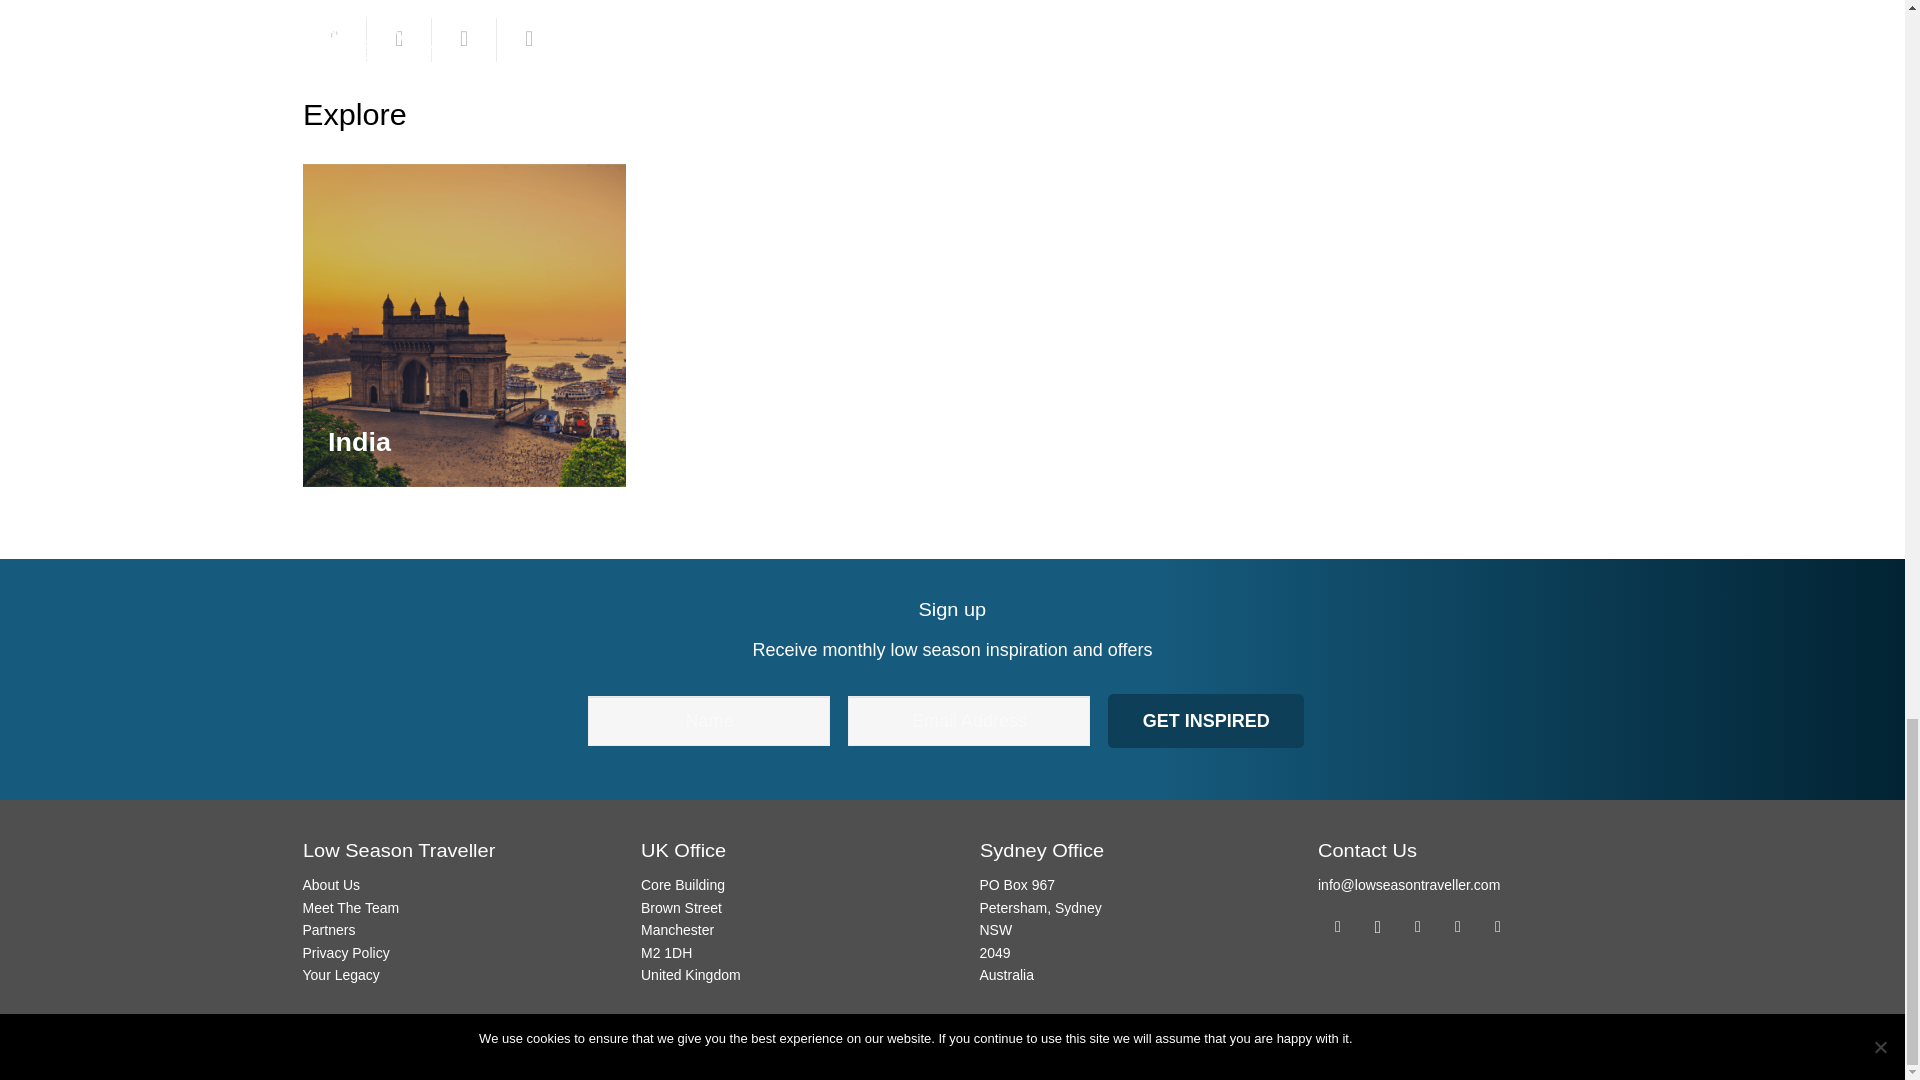 Image resolution: width=1920 pixels, height=1080 pixels. Describe the element at coordinates (330, 884) in the screenshot. I see `About Us` at that location.